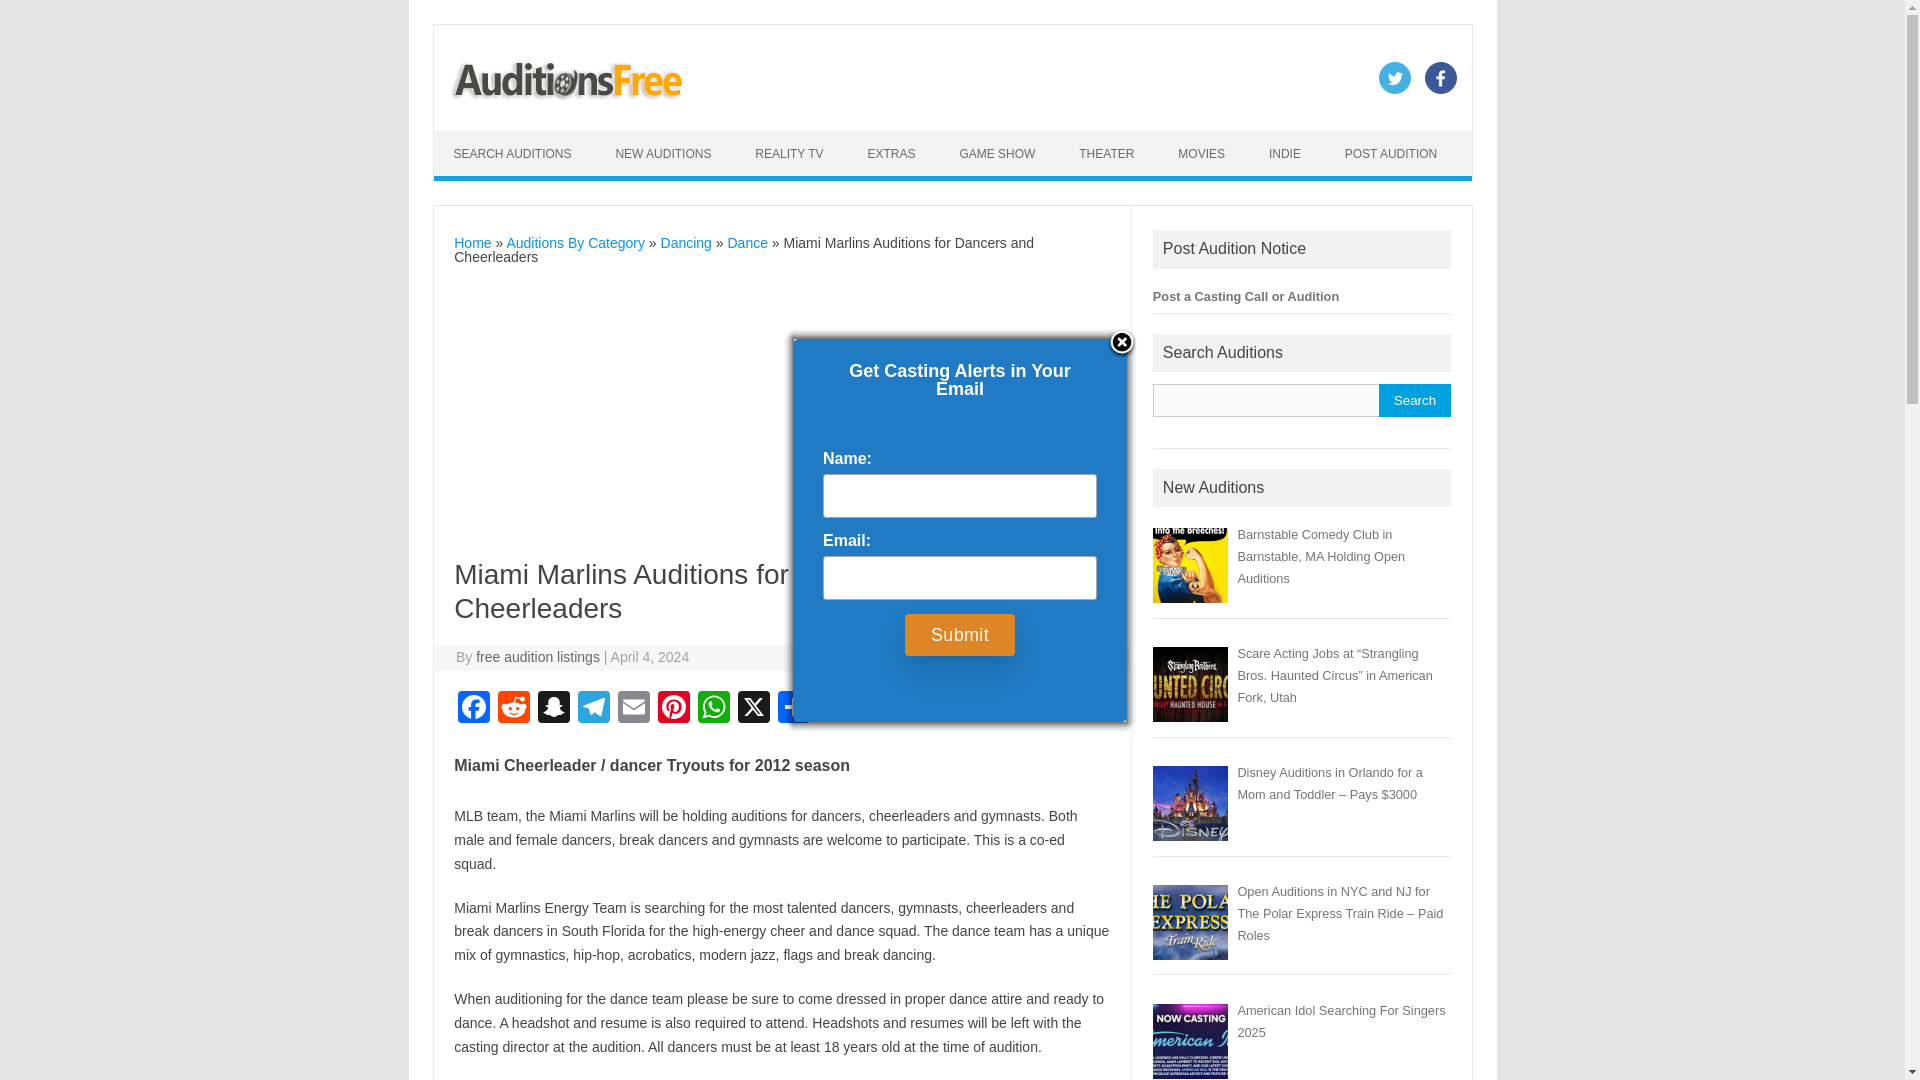  Describe the element at coordinates (568, 96) in the screenshot. I see `Auditions Free` at that location.